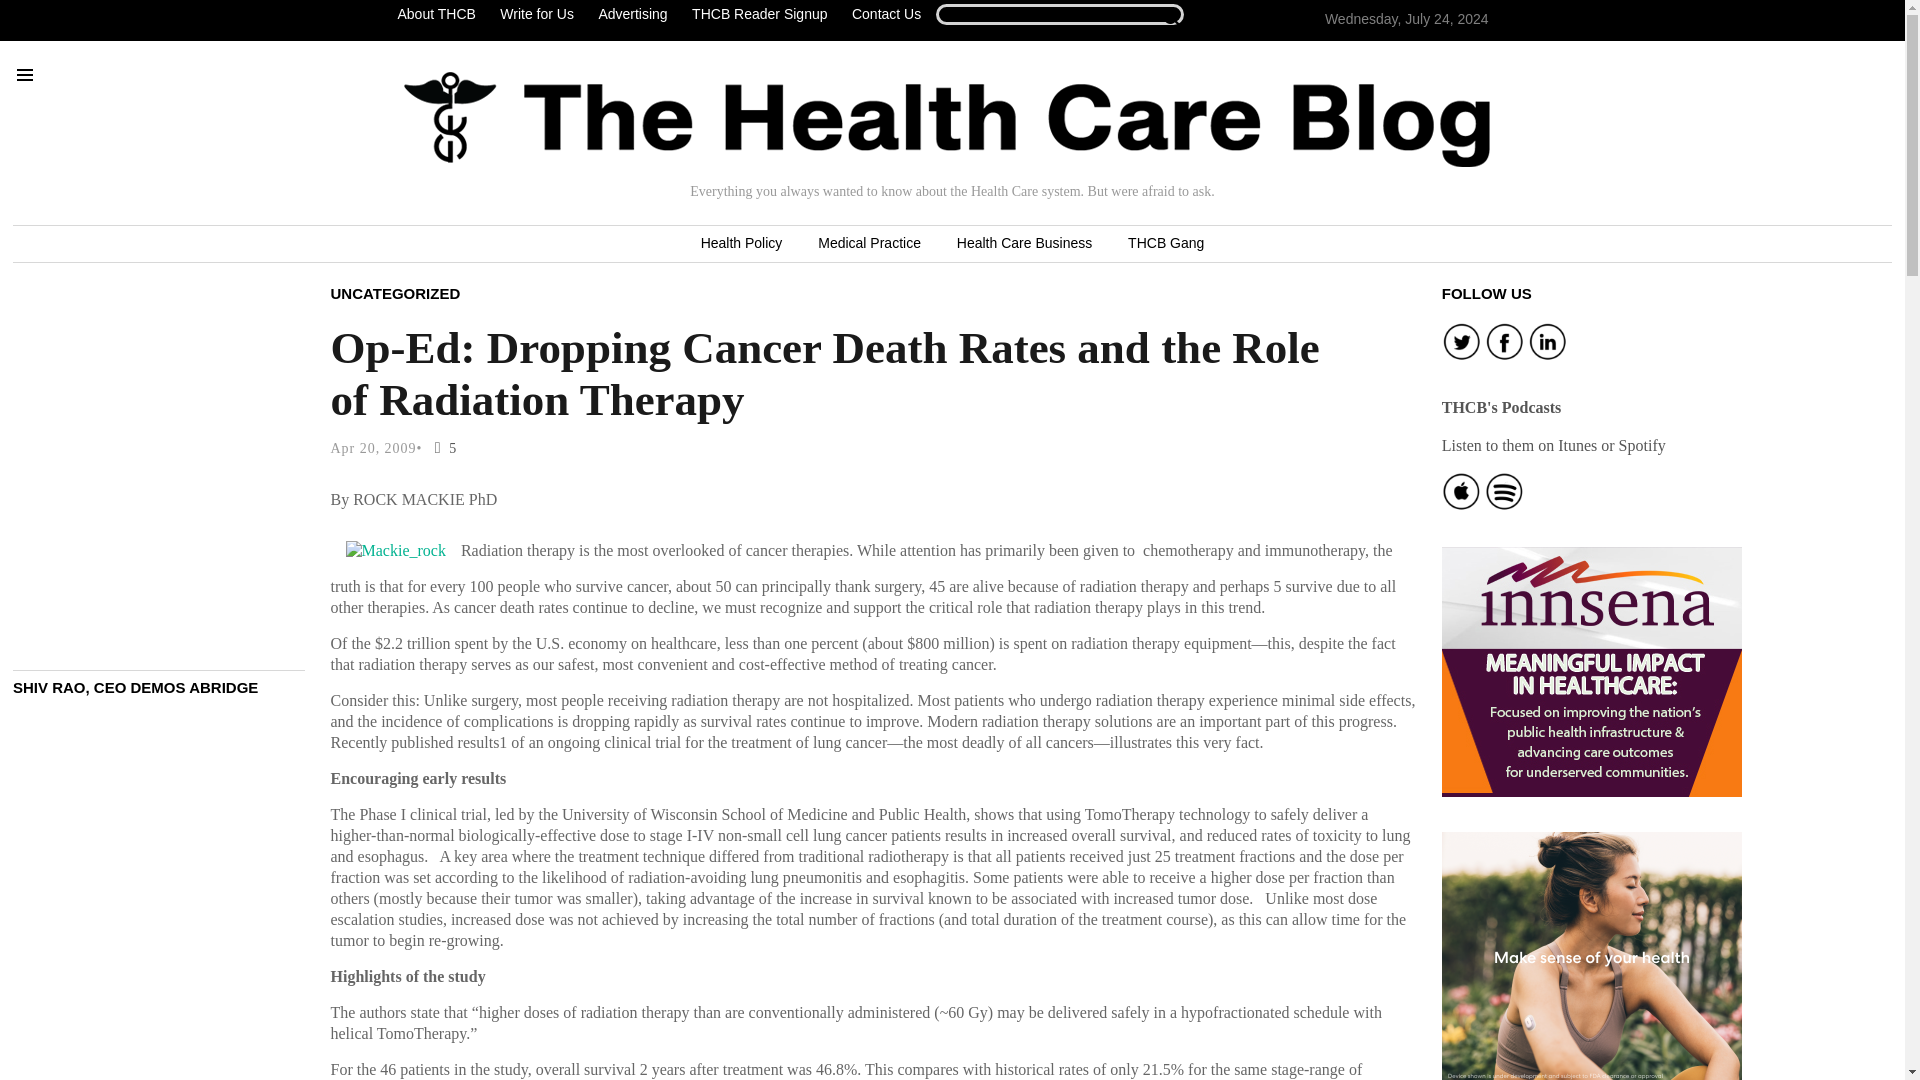 The width and height of the screenshot is (1920, 1080). Describe the element at coordinates (886, 14) in the screenshot. I see `Contact Us` at that location.